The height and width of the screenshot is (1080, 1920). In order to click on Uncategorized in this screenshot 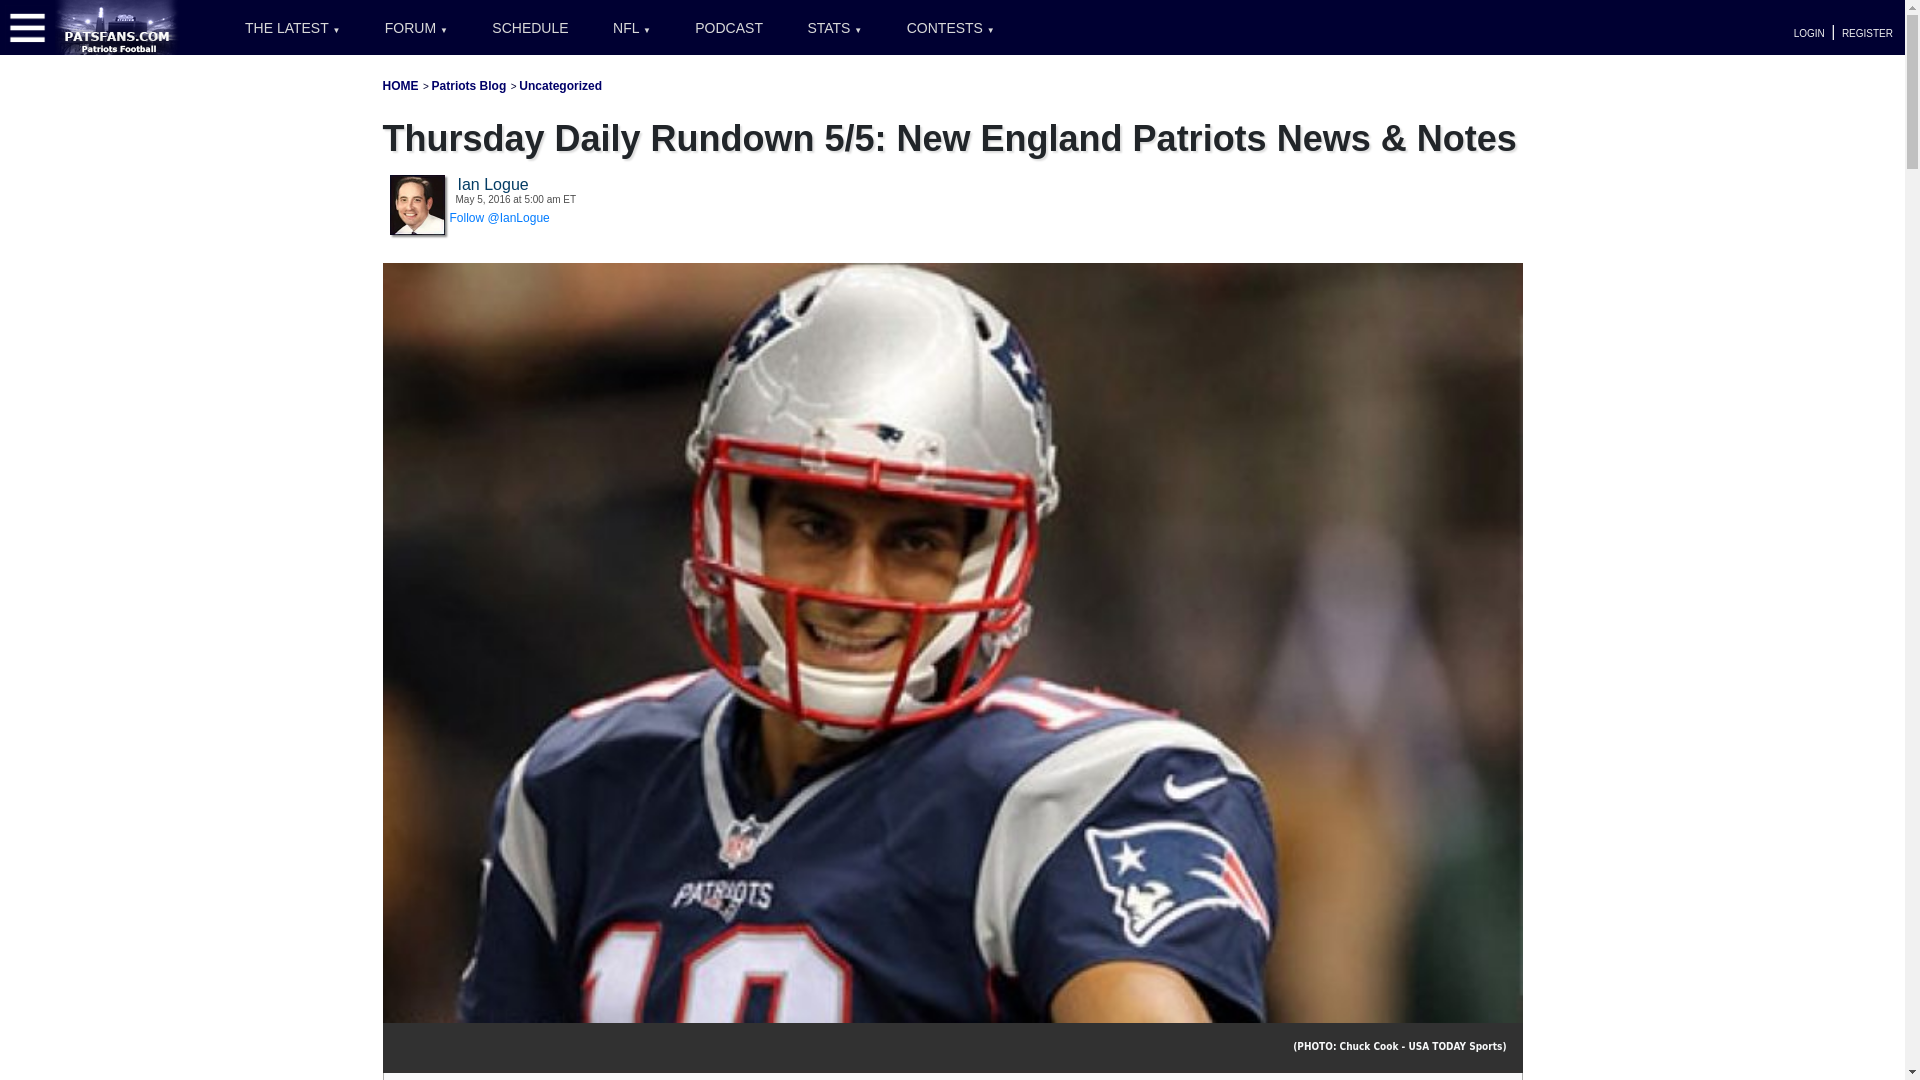, I will do `click(560, 85)`.